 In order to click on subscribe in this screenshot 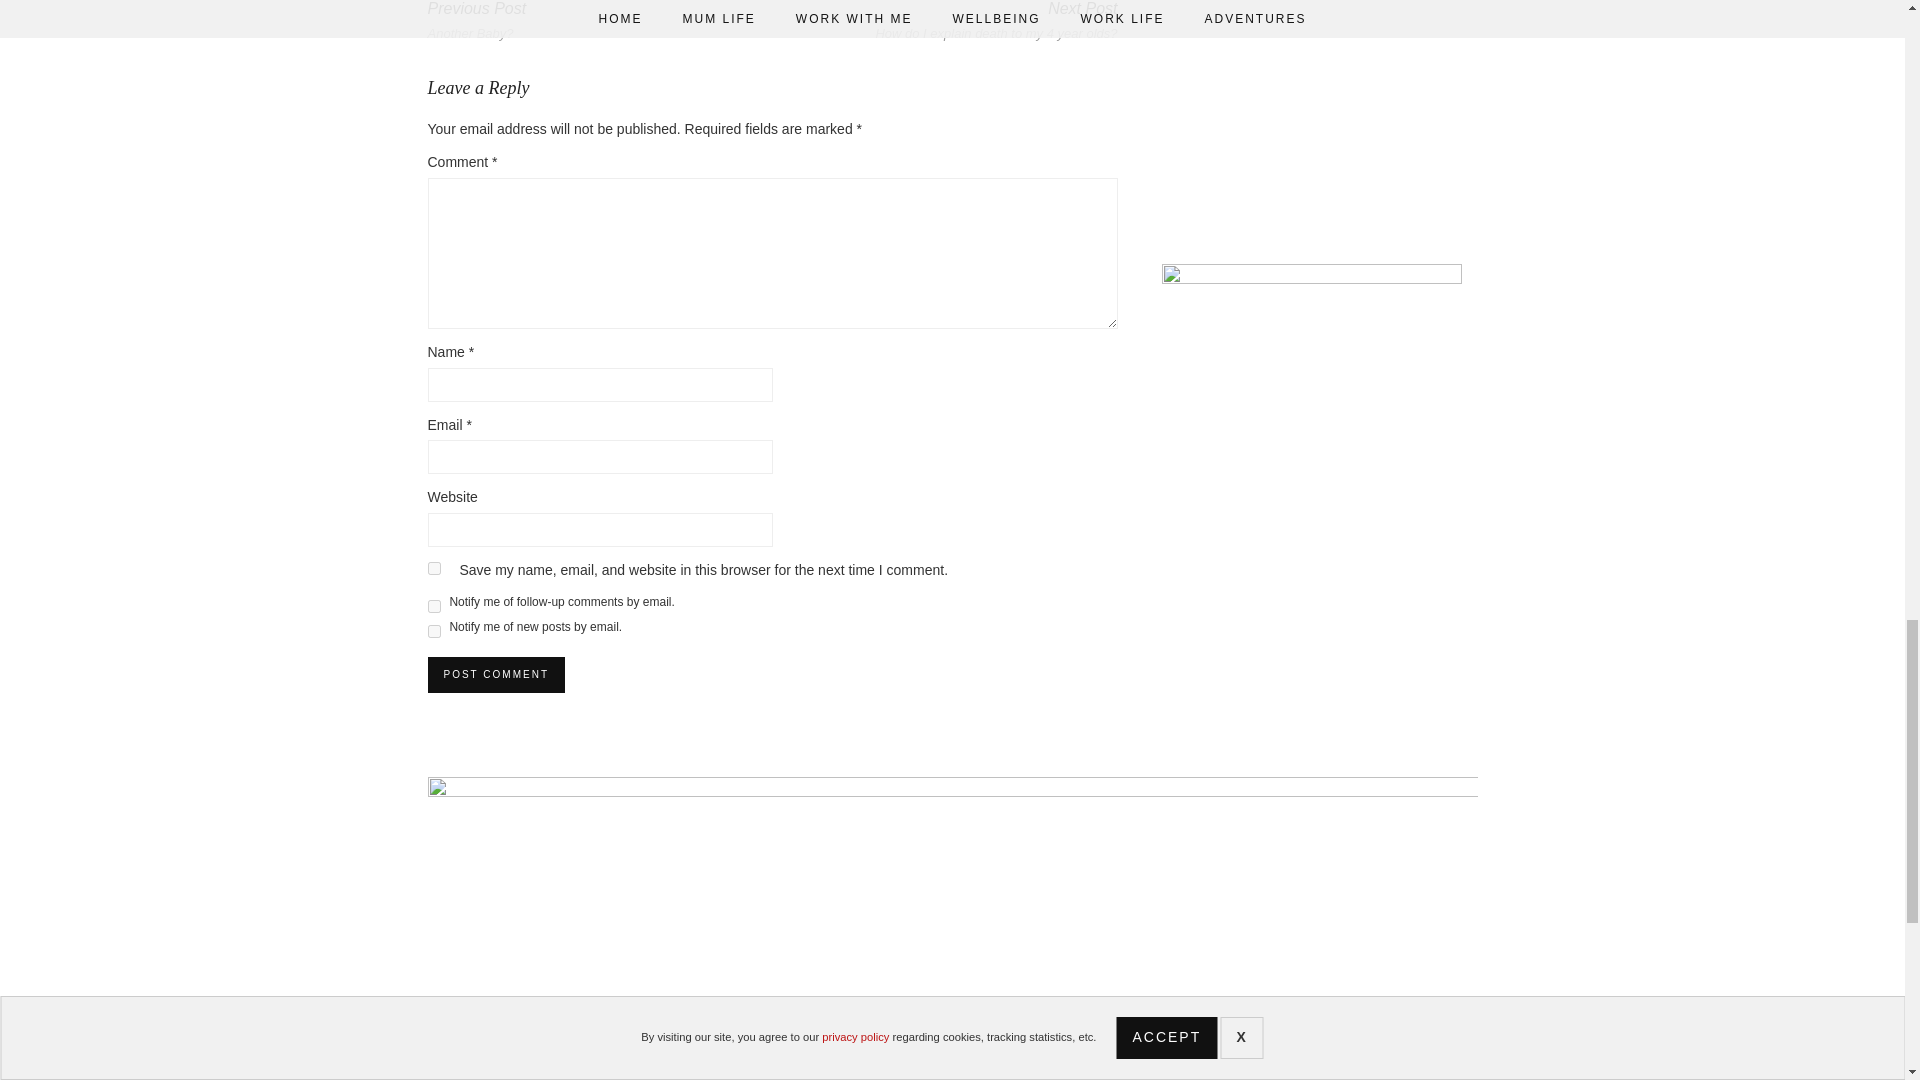, I will do `click(434, 606)`.